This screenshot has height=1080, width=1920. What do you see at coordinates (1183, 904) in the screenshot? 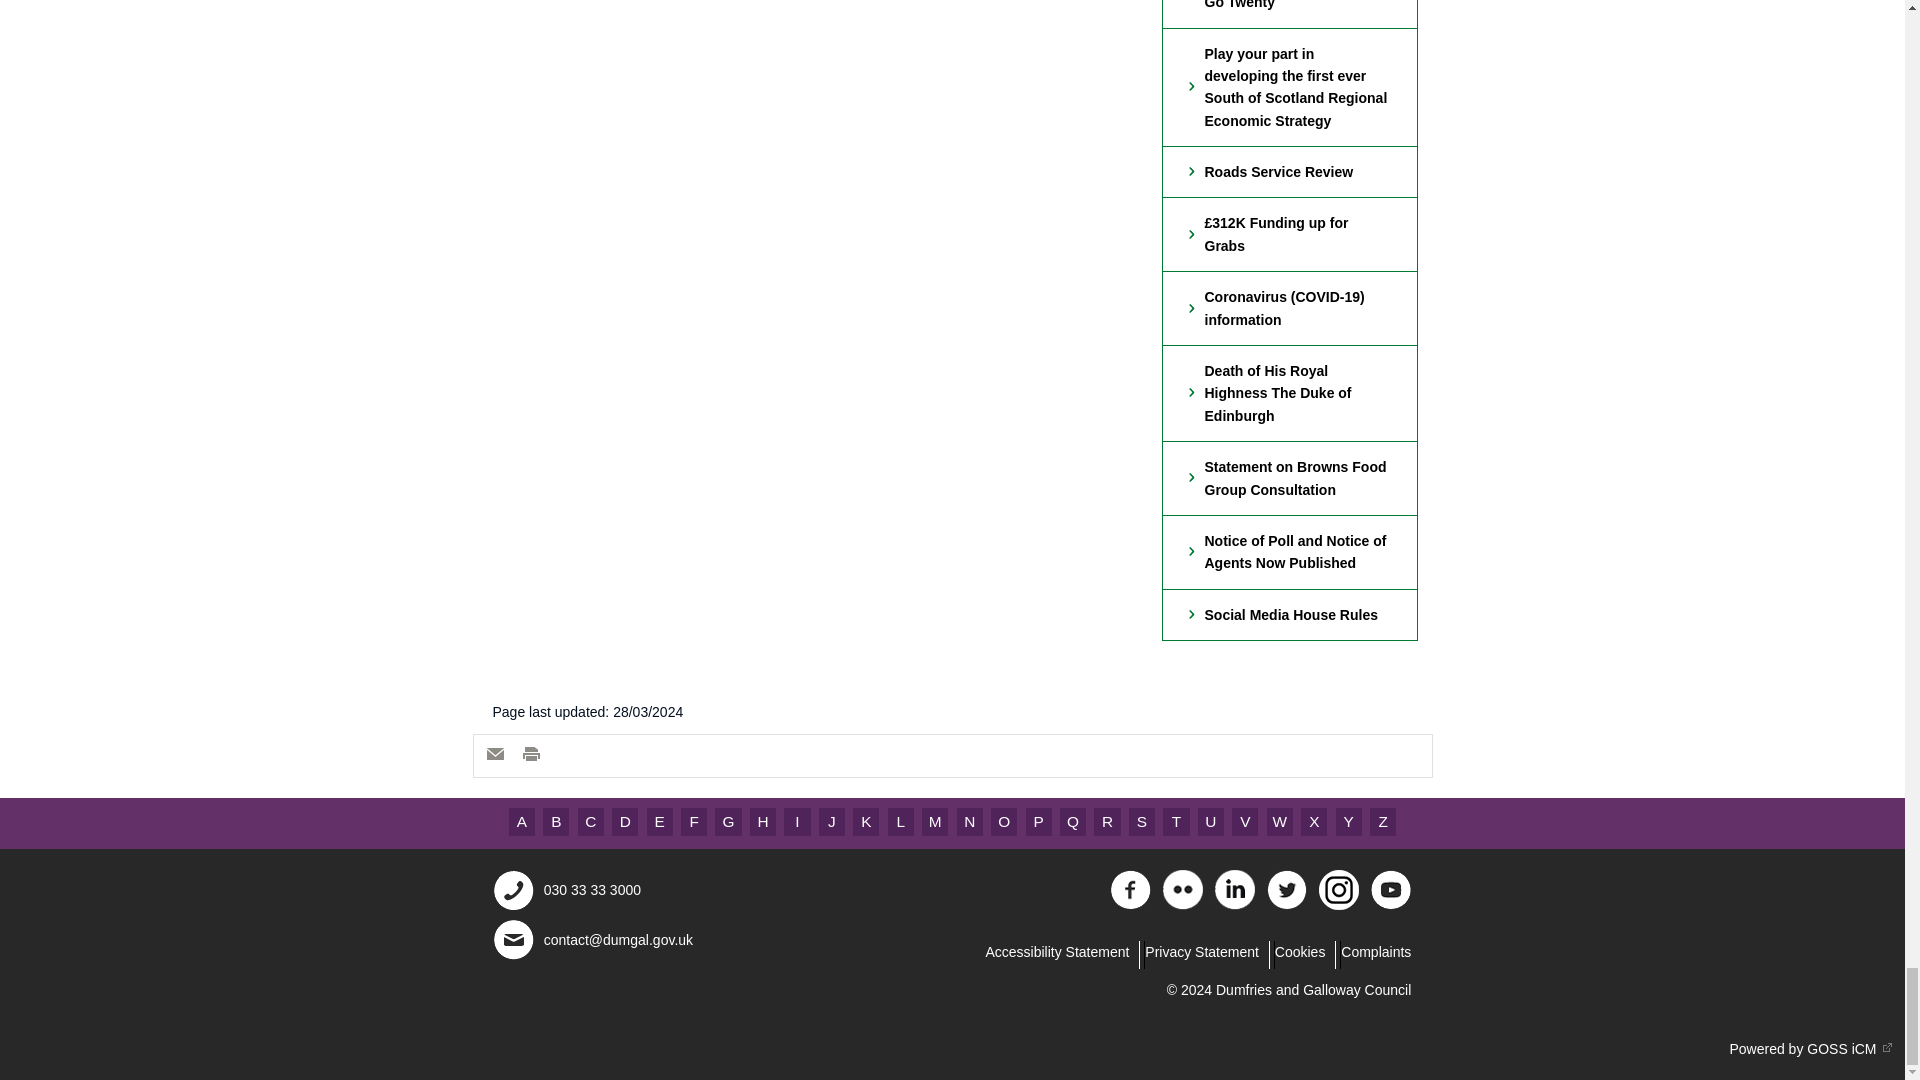
I see `Flickr - Dumfries and Galloway Council` at bounding box center [1183, 904].